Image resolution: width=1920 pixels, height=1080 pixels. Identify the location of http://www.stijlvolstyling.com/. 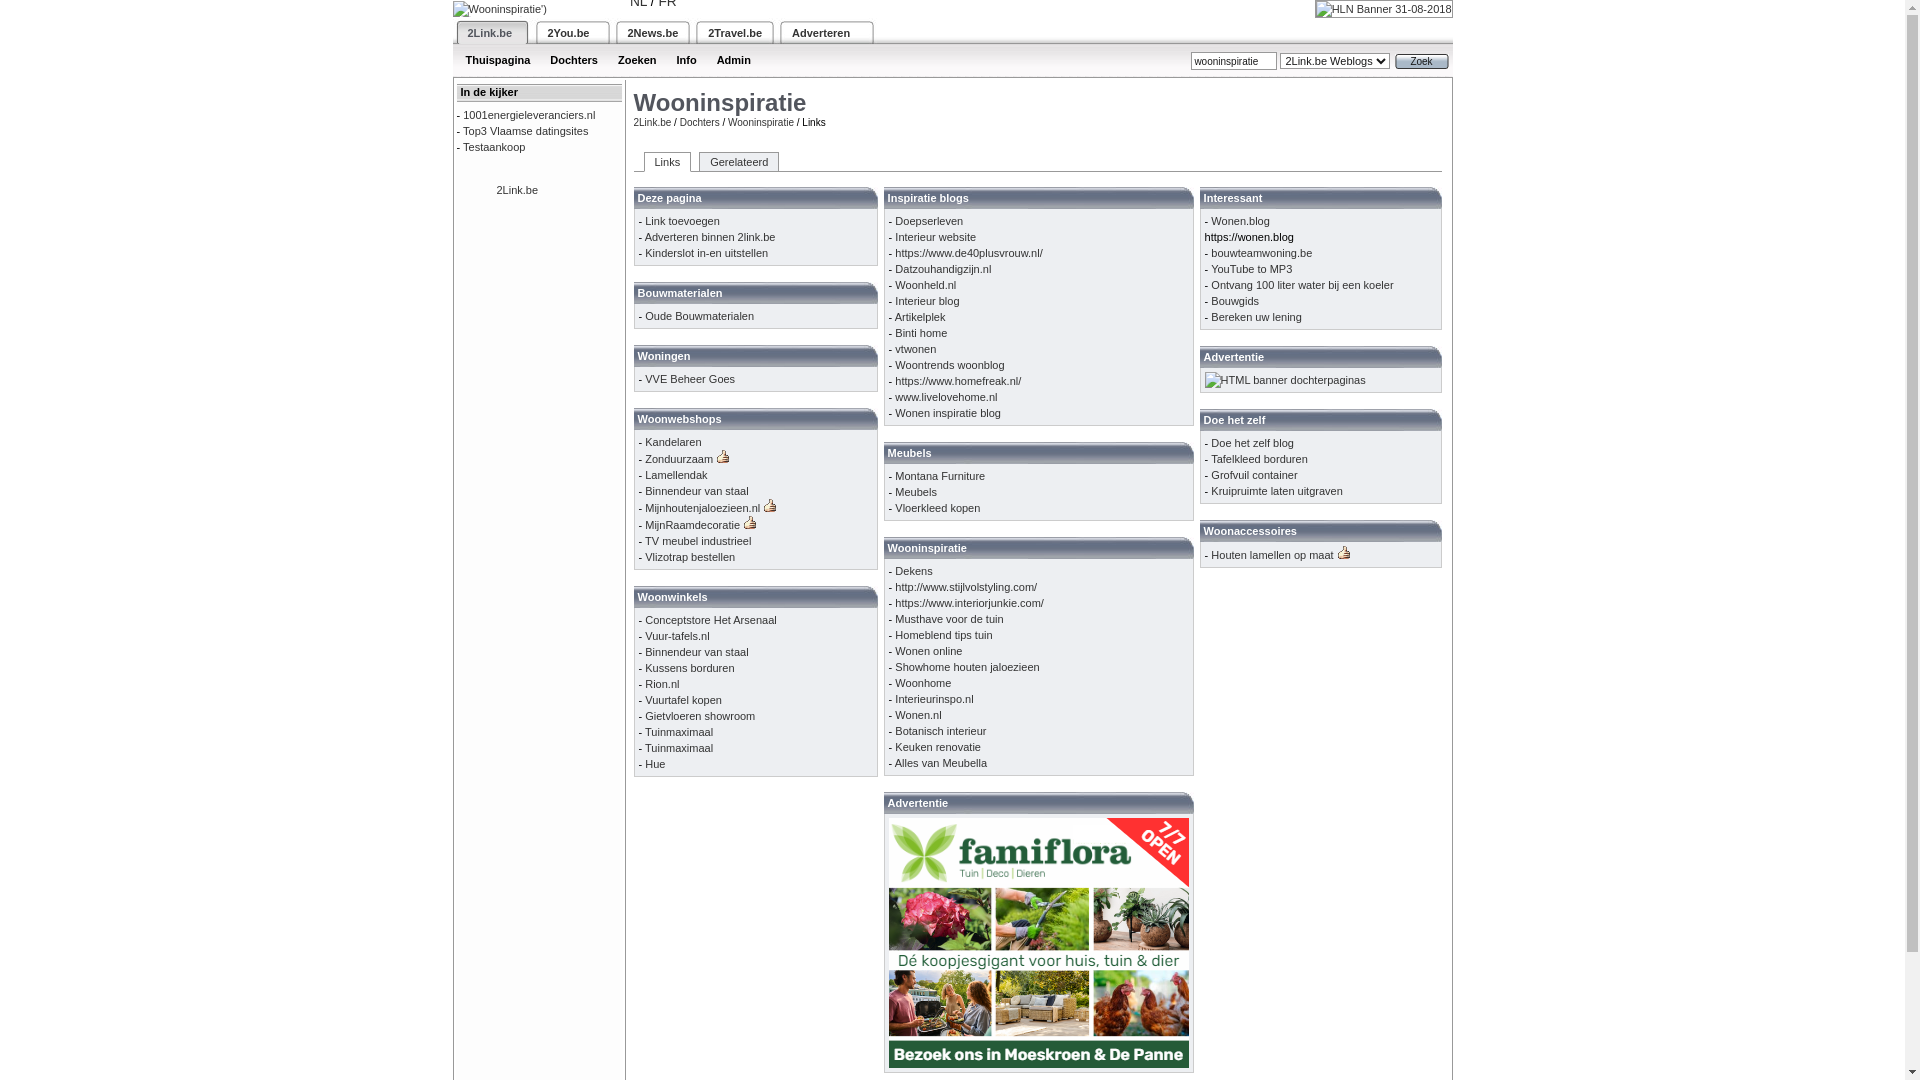
(966, 587).